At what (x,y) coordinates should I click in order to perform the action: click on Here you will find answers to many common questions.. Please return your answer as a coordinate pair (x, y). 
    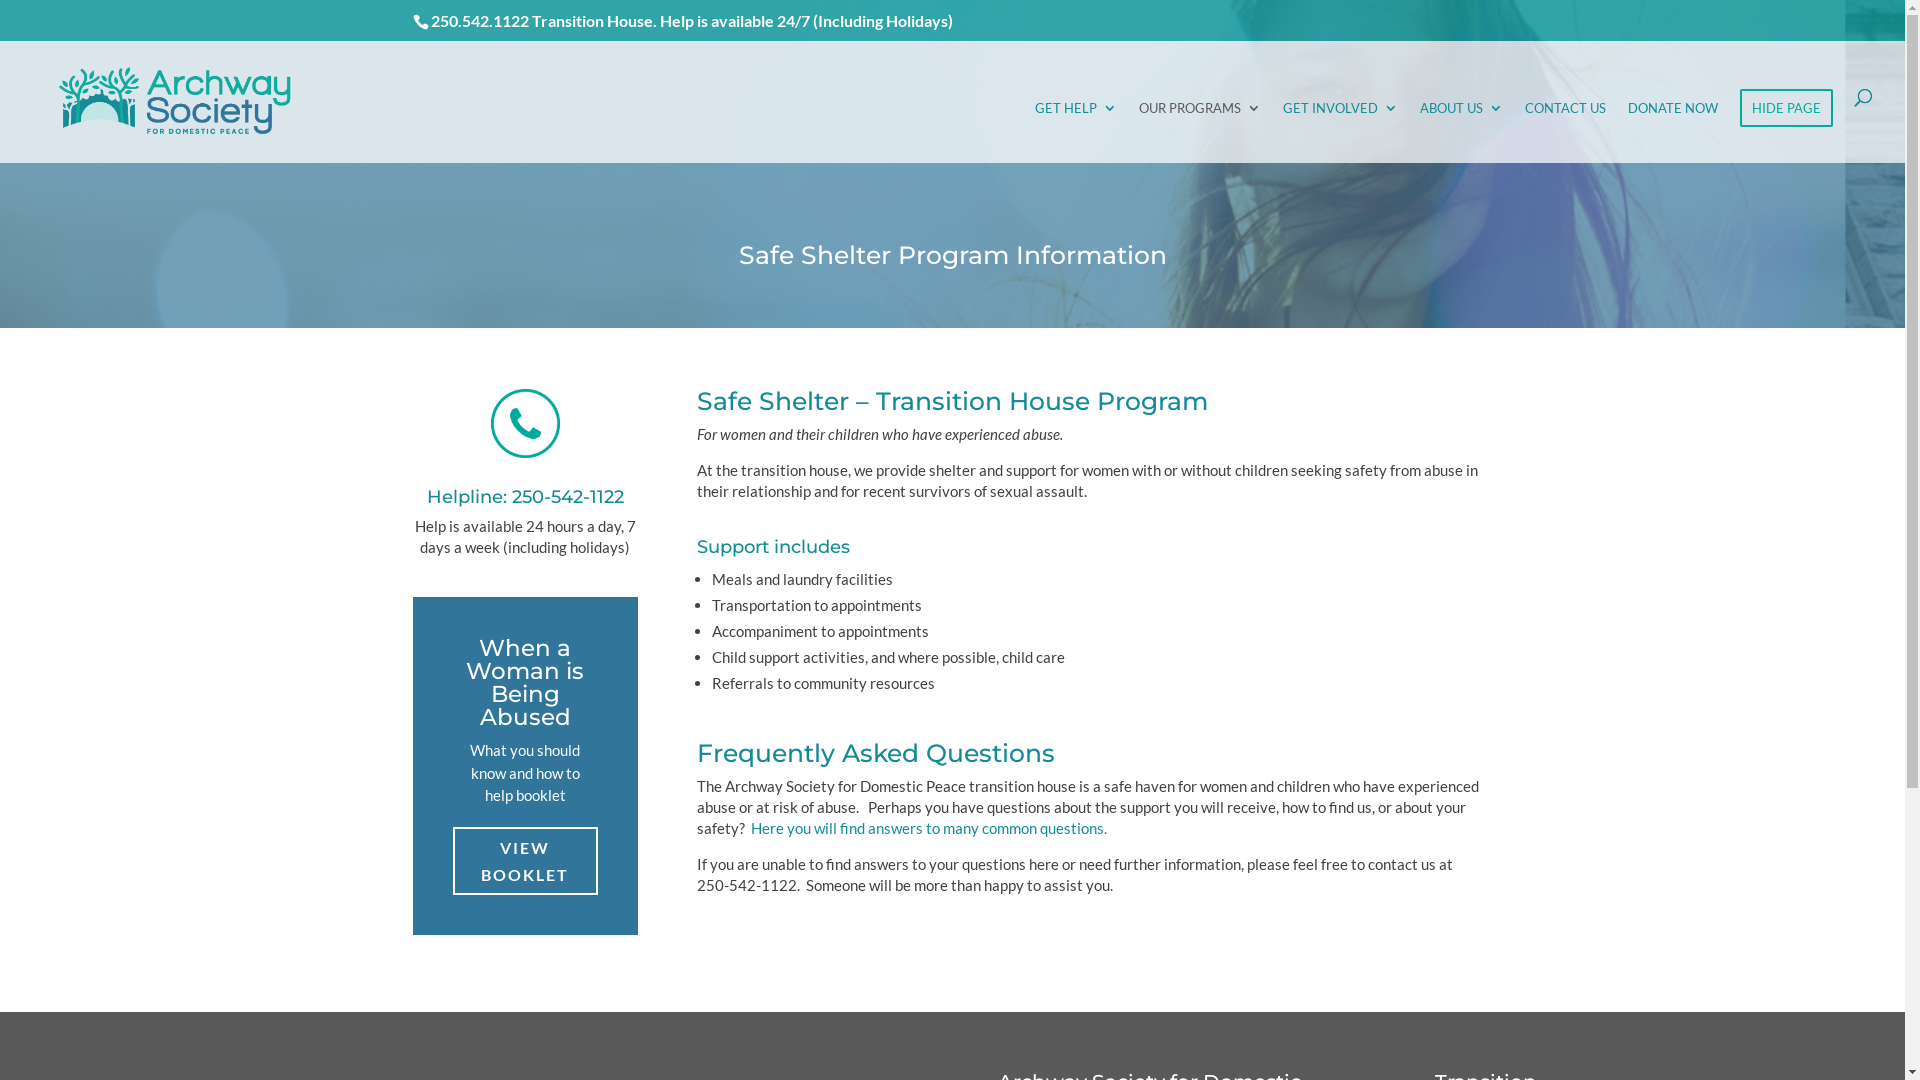
    Looking at the image, I should click on (929, 828).